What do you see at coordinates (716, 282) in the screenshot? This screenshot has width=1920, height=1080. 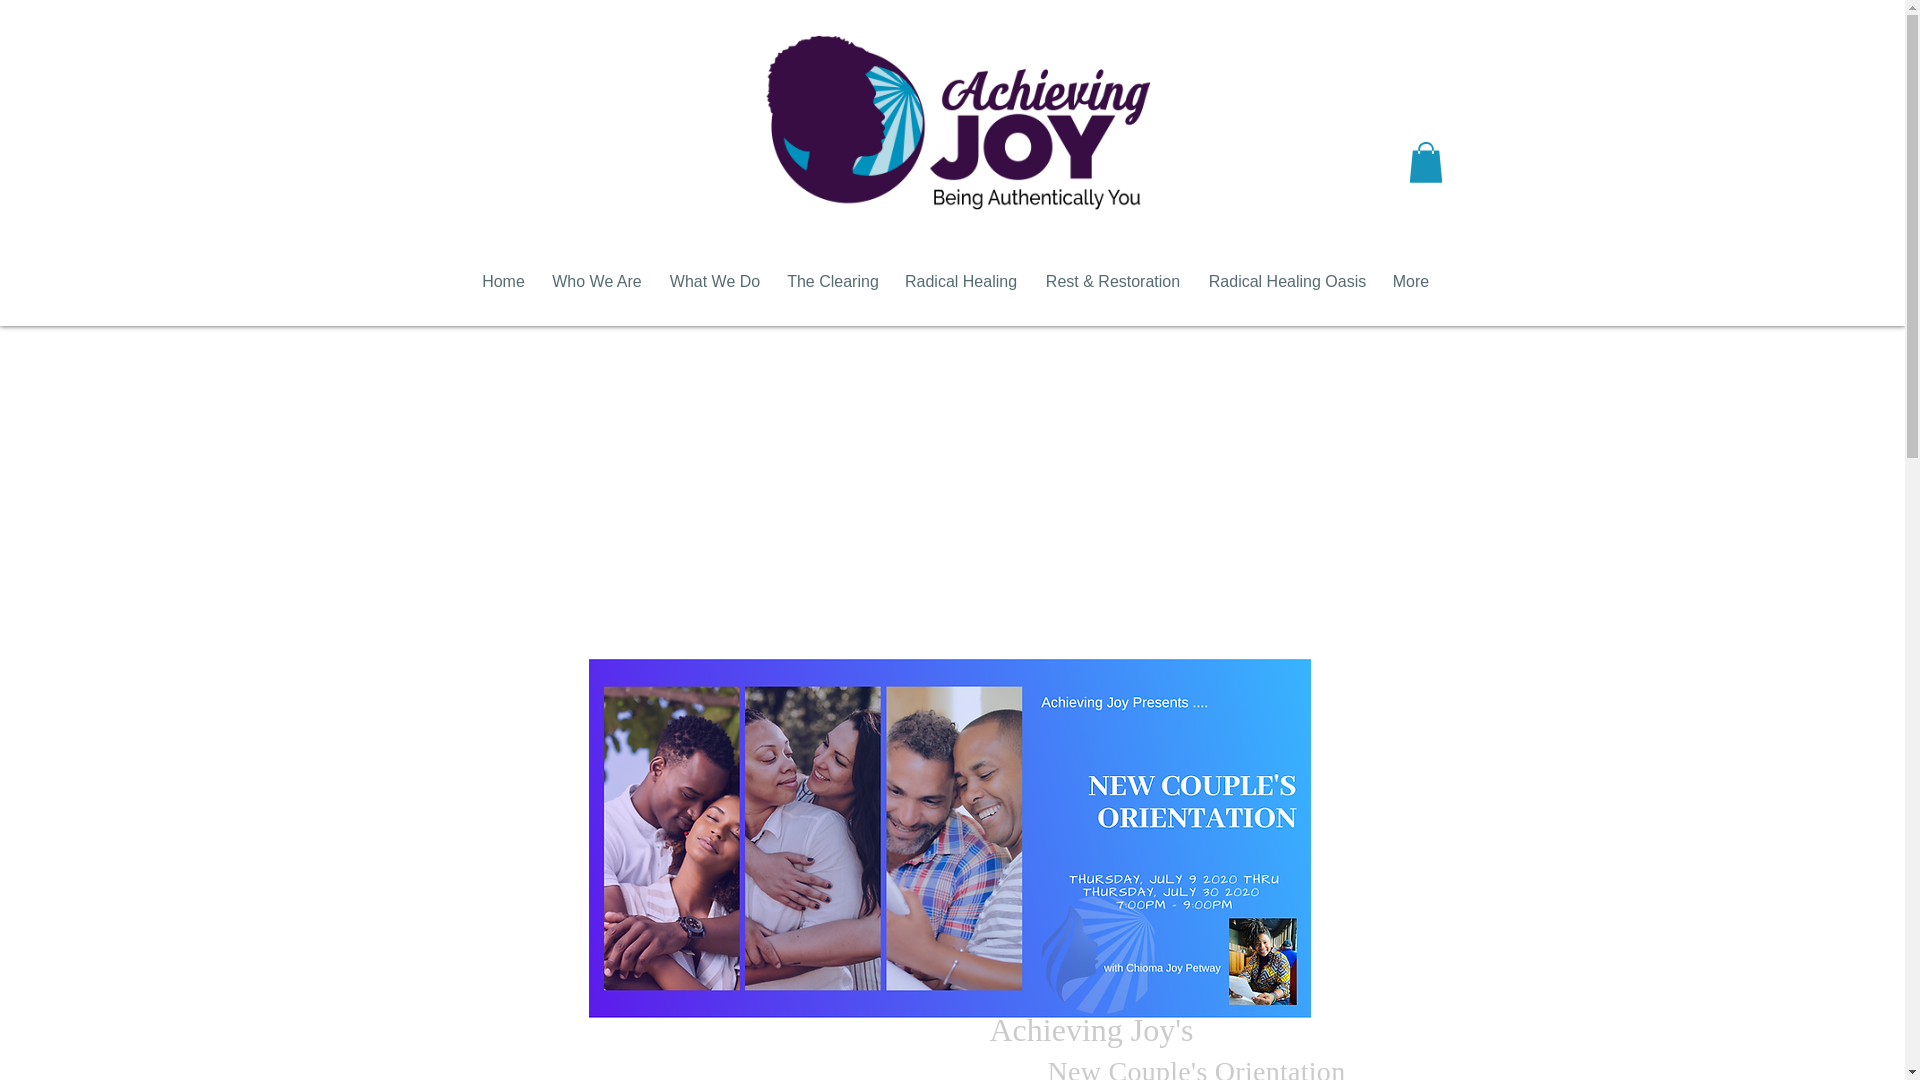 I see `What We Do` at bounding box center [716, 282].